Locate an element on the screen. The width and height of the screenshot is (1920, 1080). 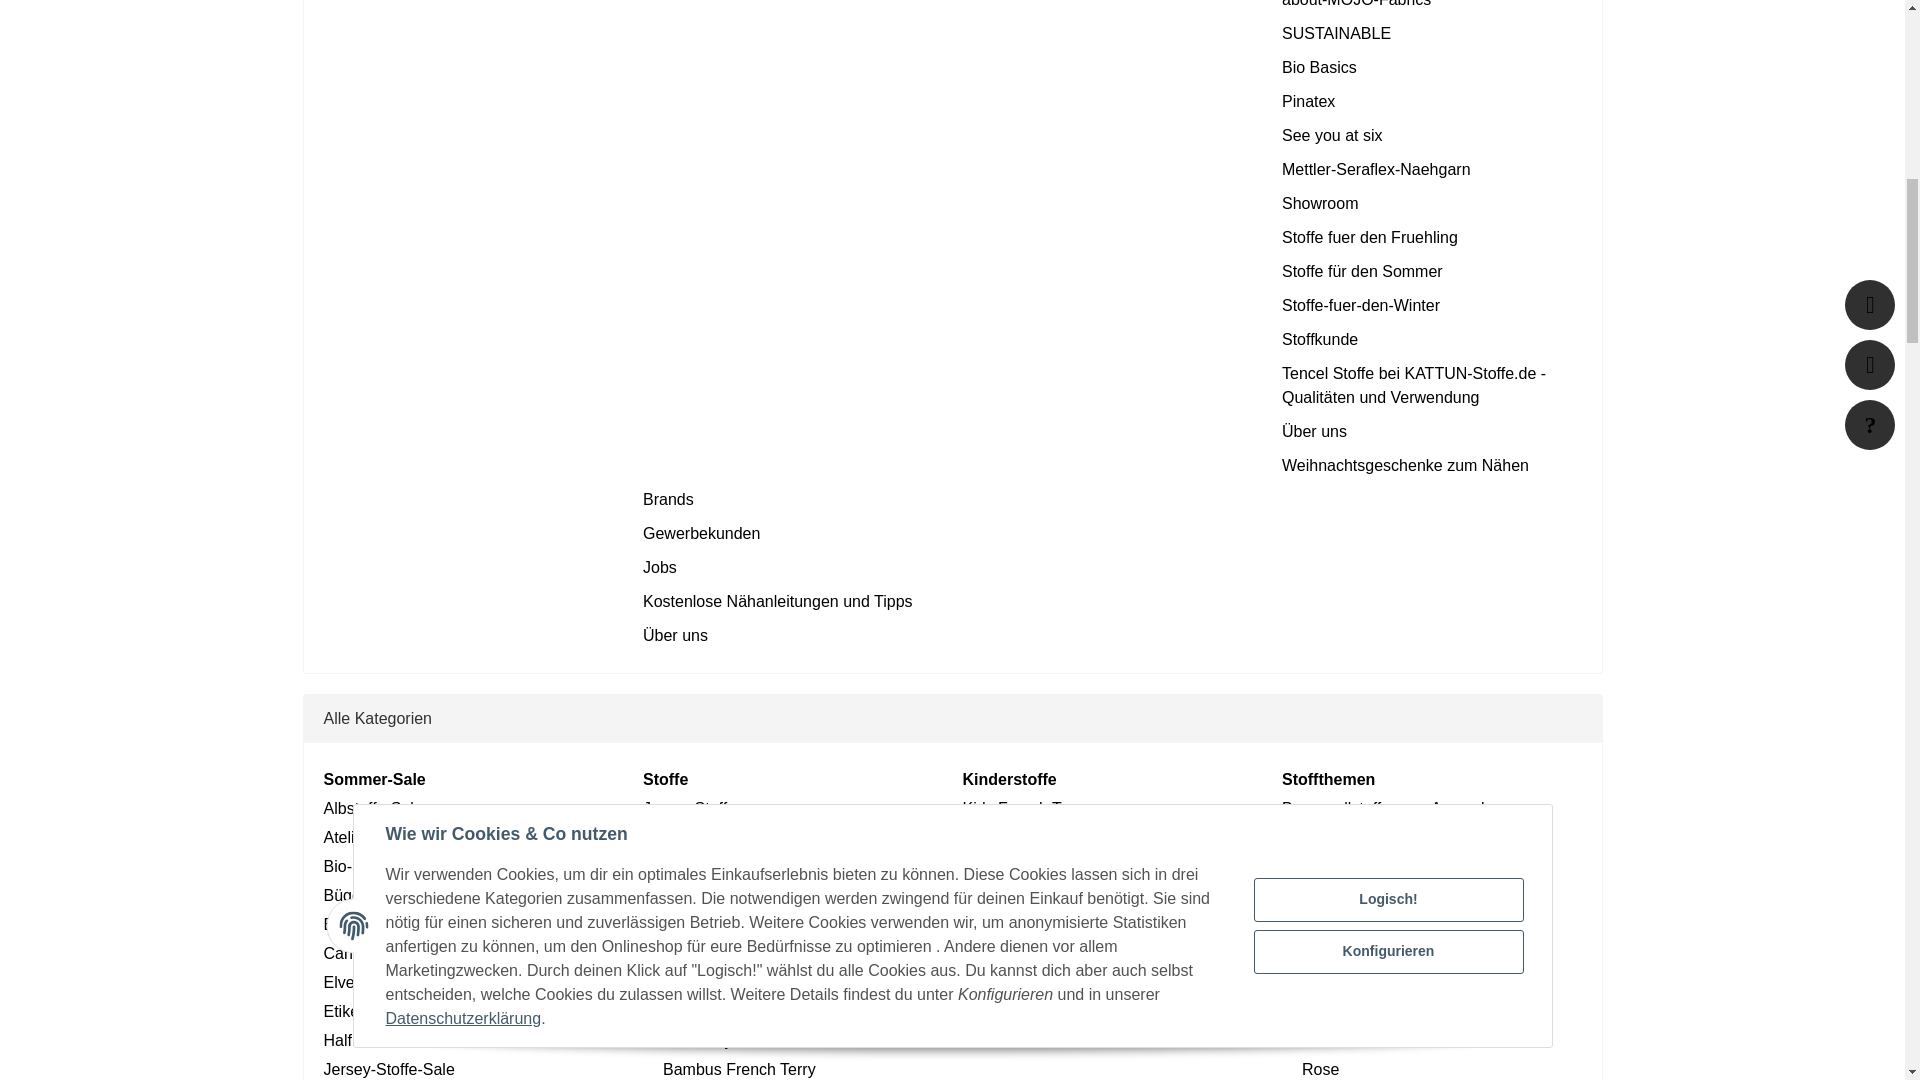
Mettler-Seraflex-Naehgarn is located at coordinates (1432, 170).